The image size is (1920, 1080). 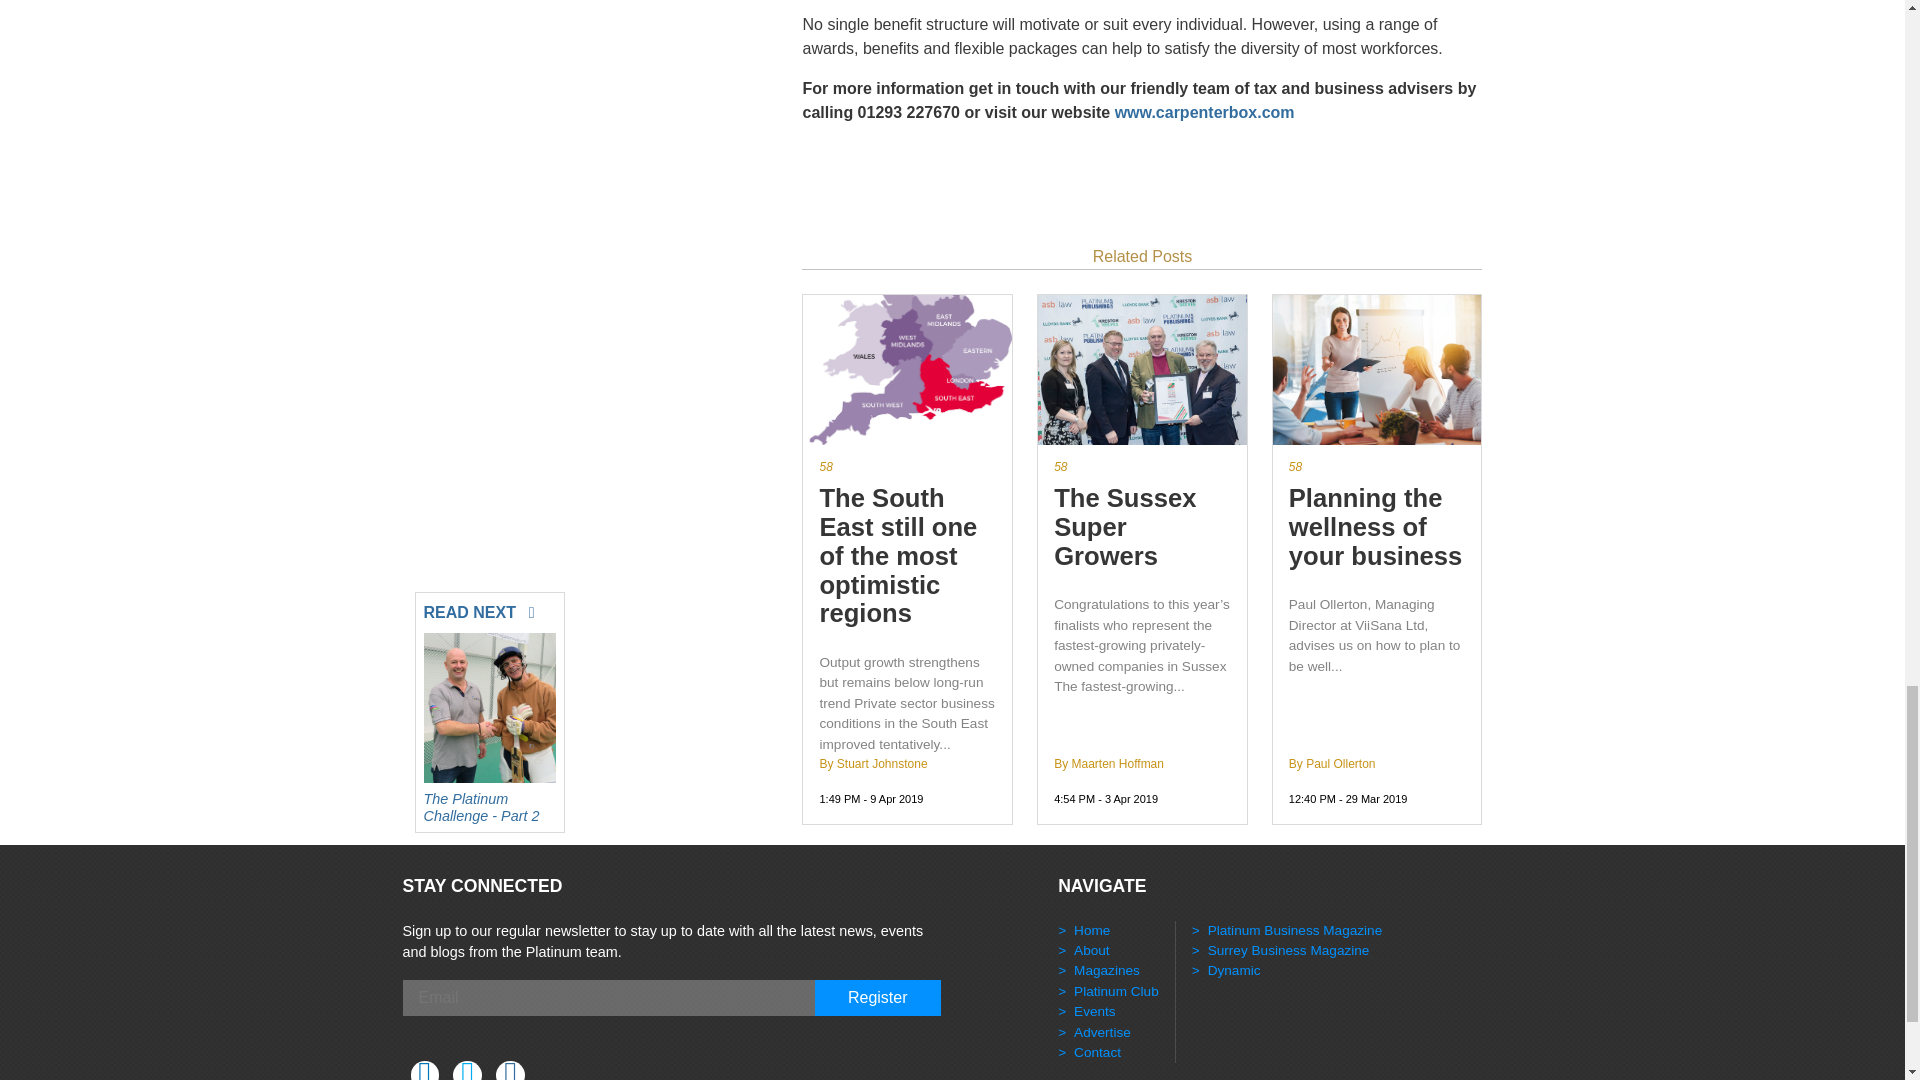 What do you see at coordinates (1142, 466) in the screenshot?
I see `58` at bounding box center [1142, 466].